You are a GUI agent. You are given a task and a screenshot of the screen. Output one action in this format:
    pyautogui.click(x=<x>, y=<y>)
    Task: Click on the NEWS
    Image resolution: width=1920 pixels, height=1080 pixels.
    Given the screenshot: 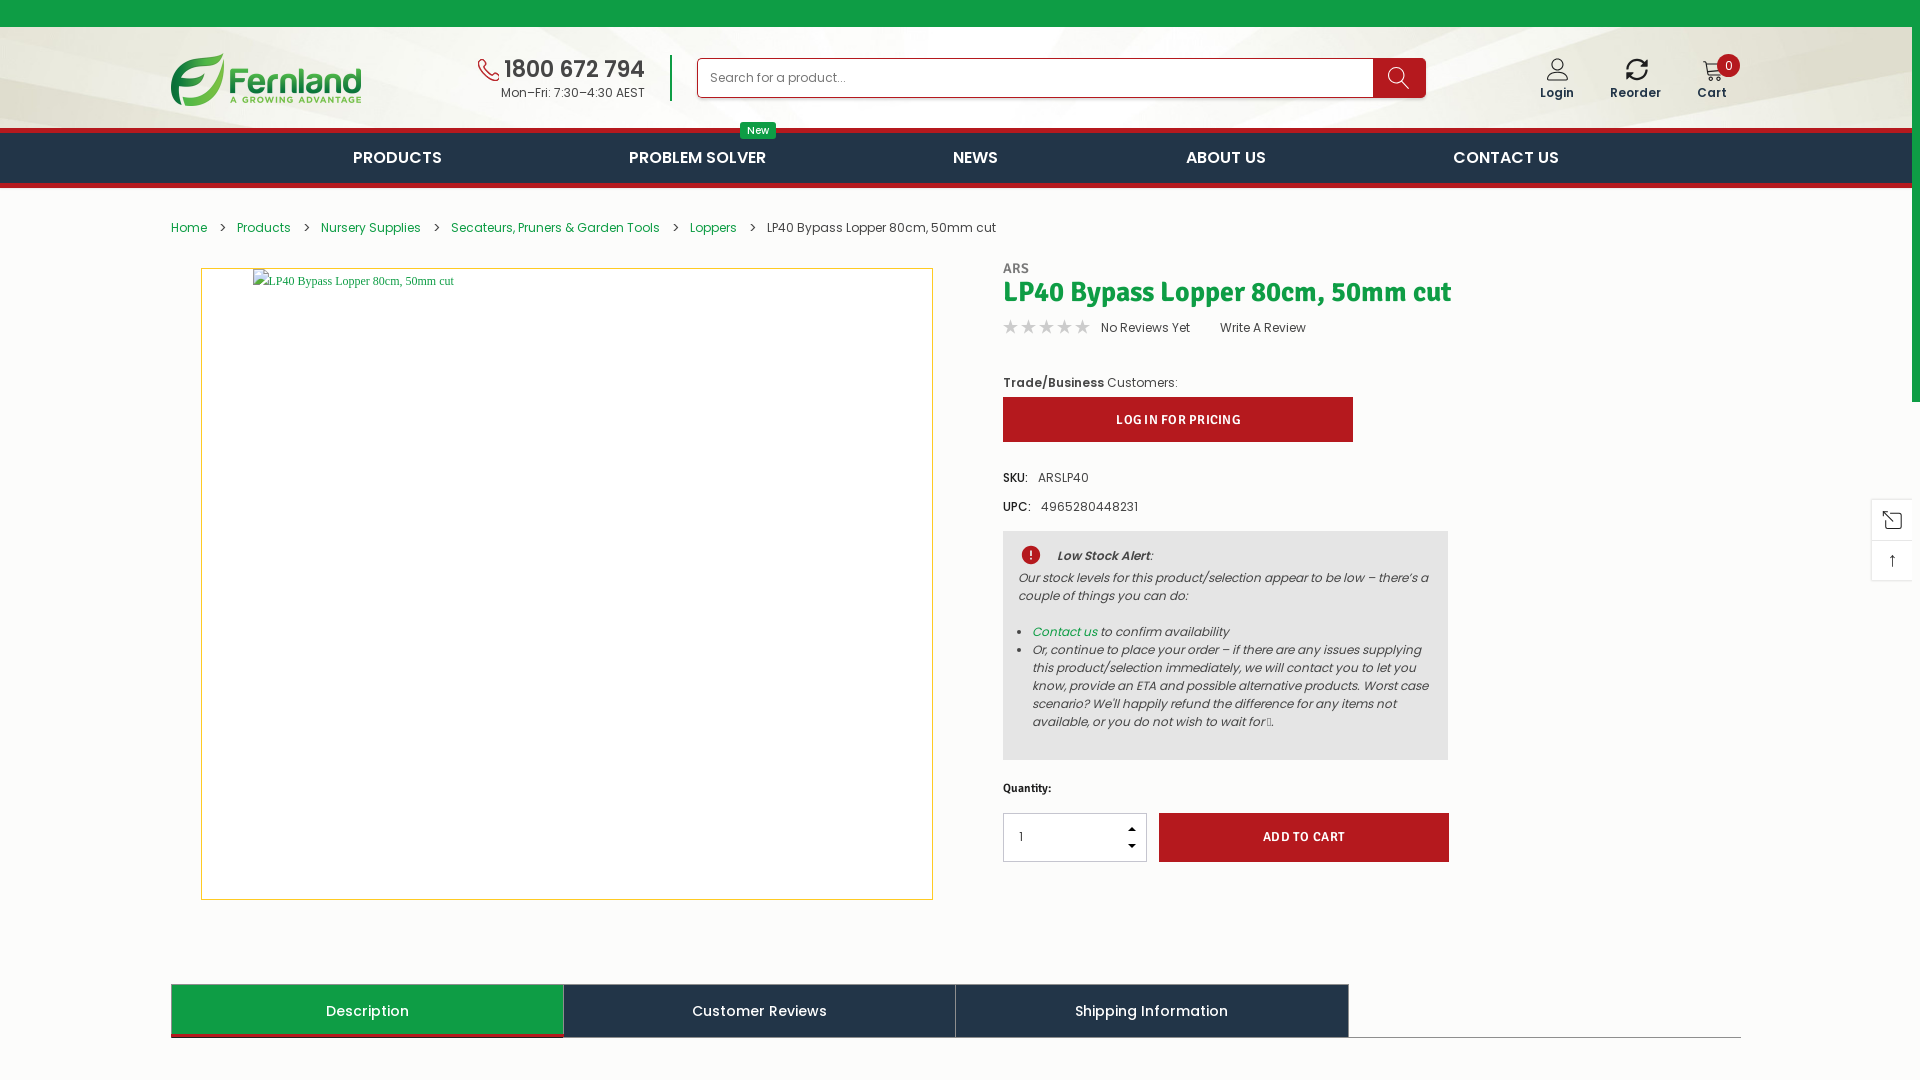 What is the action you would take?
    pyautogui.click(x=976, y=158)
    